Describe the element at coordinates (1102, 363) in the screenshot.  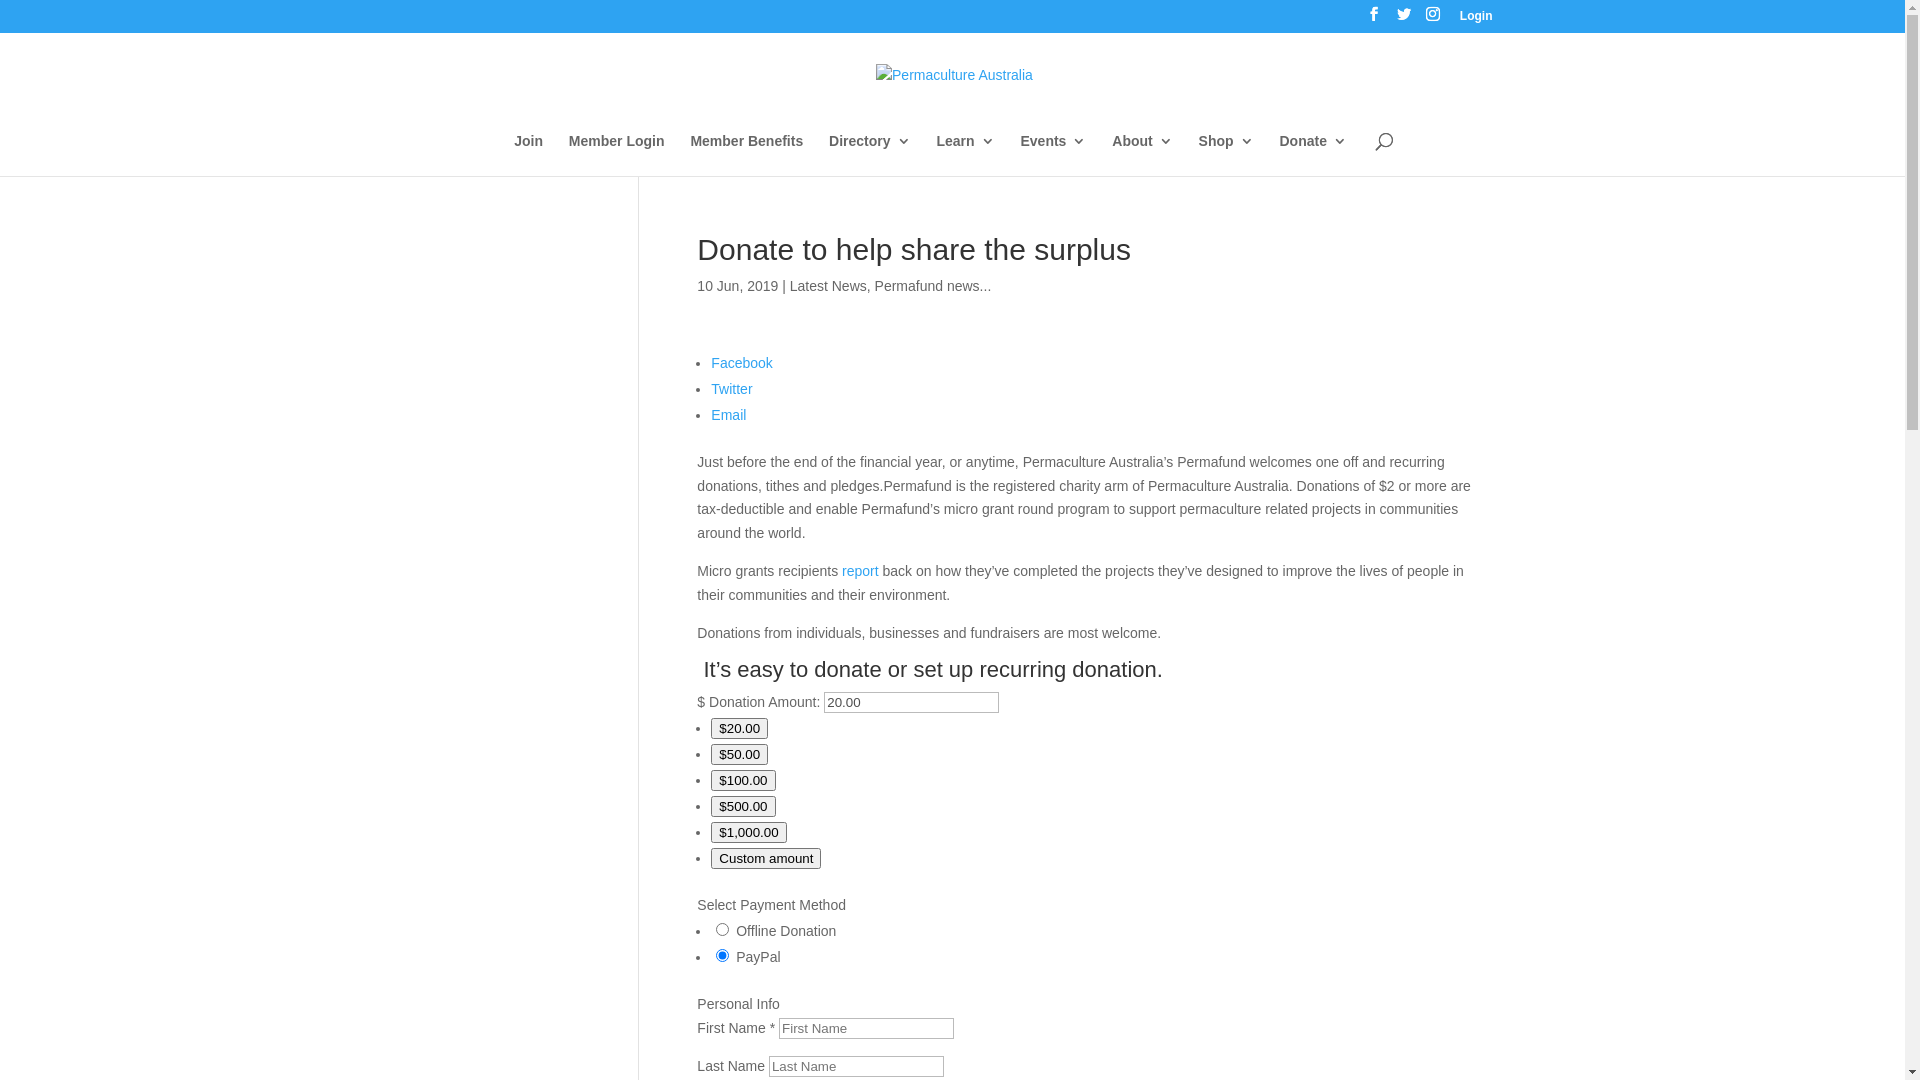
I see `Facebook` at that location.